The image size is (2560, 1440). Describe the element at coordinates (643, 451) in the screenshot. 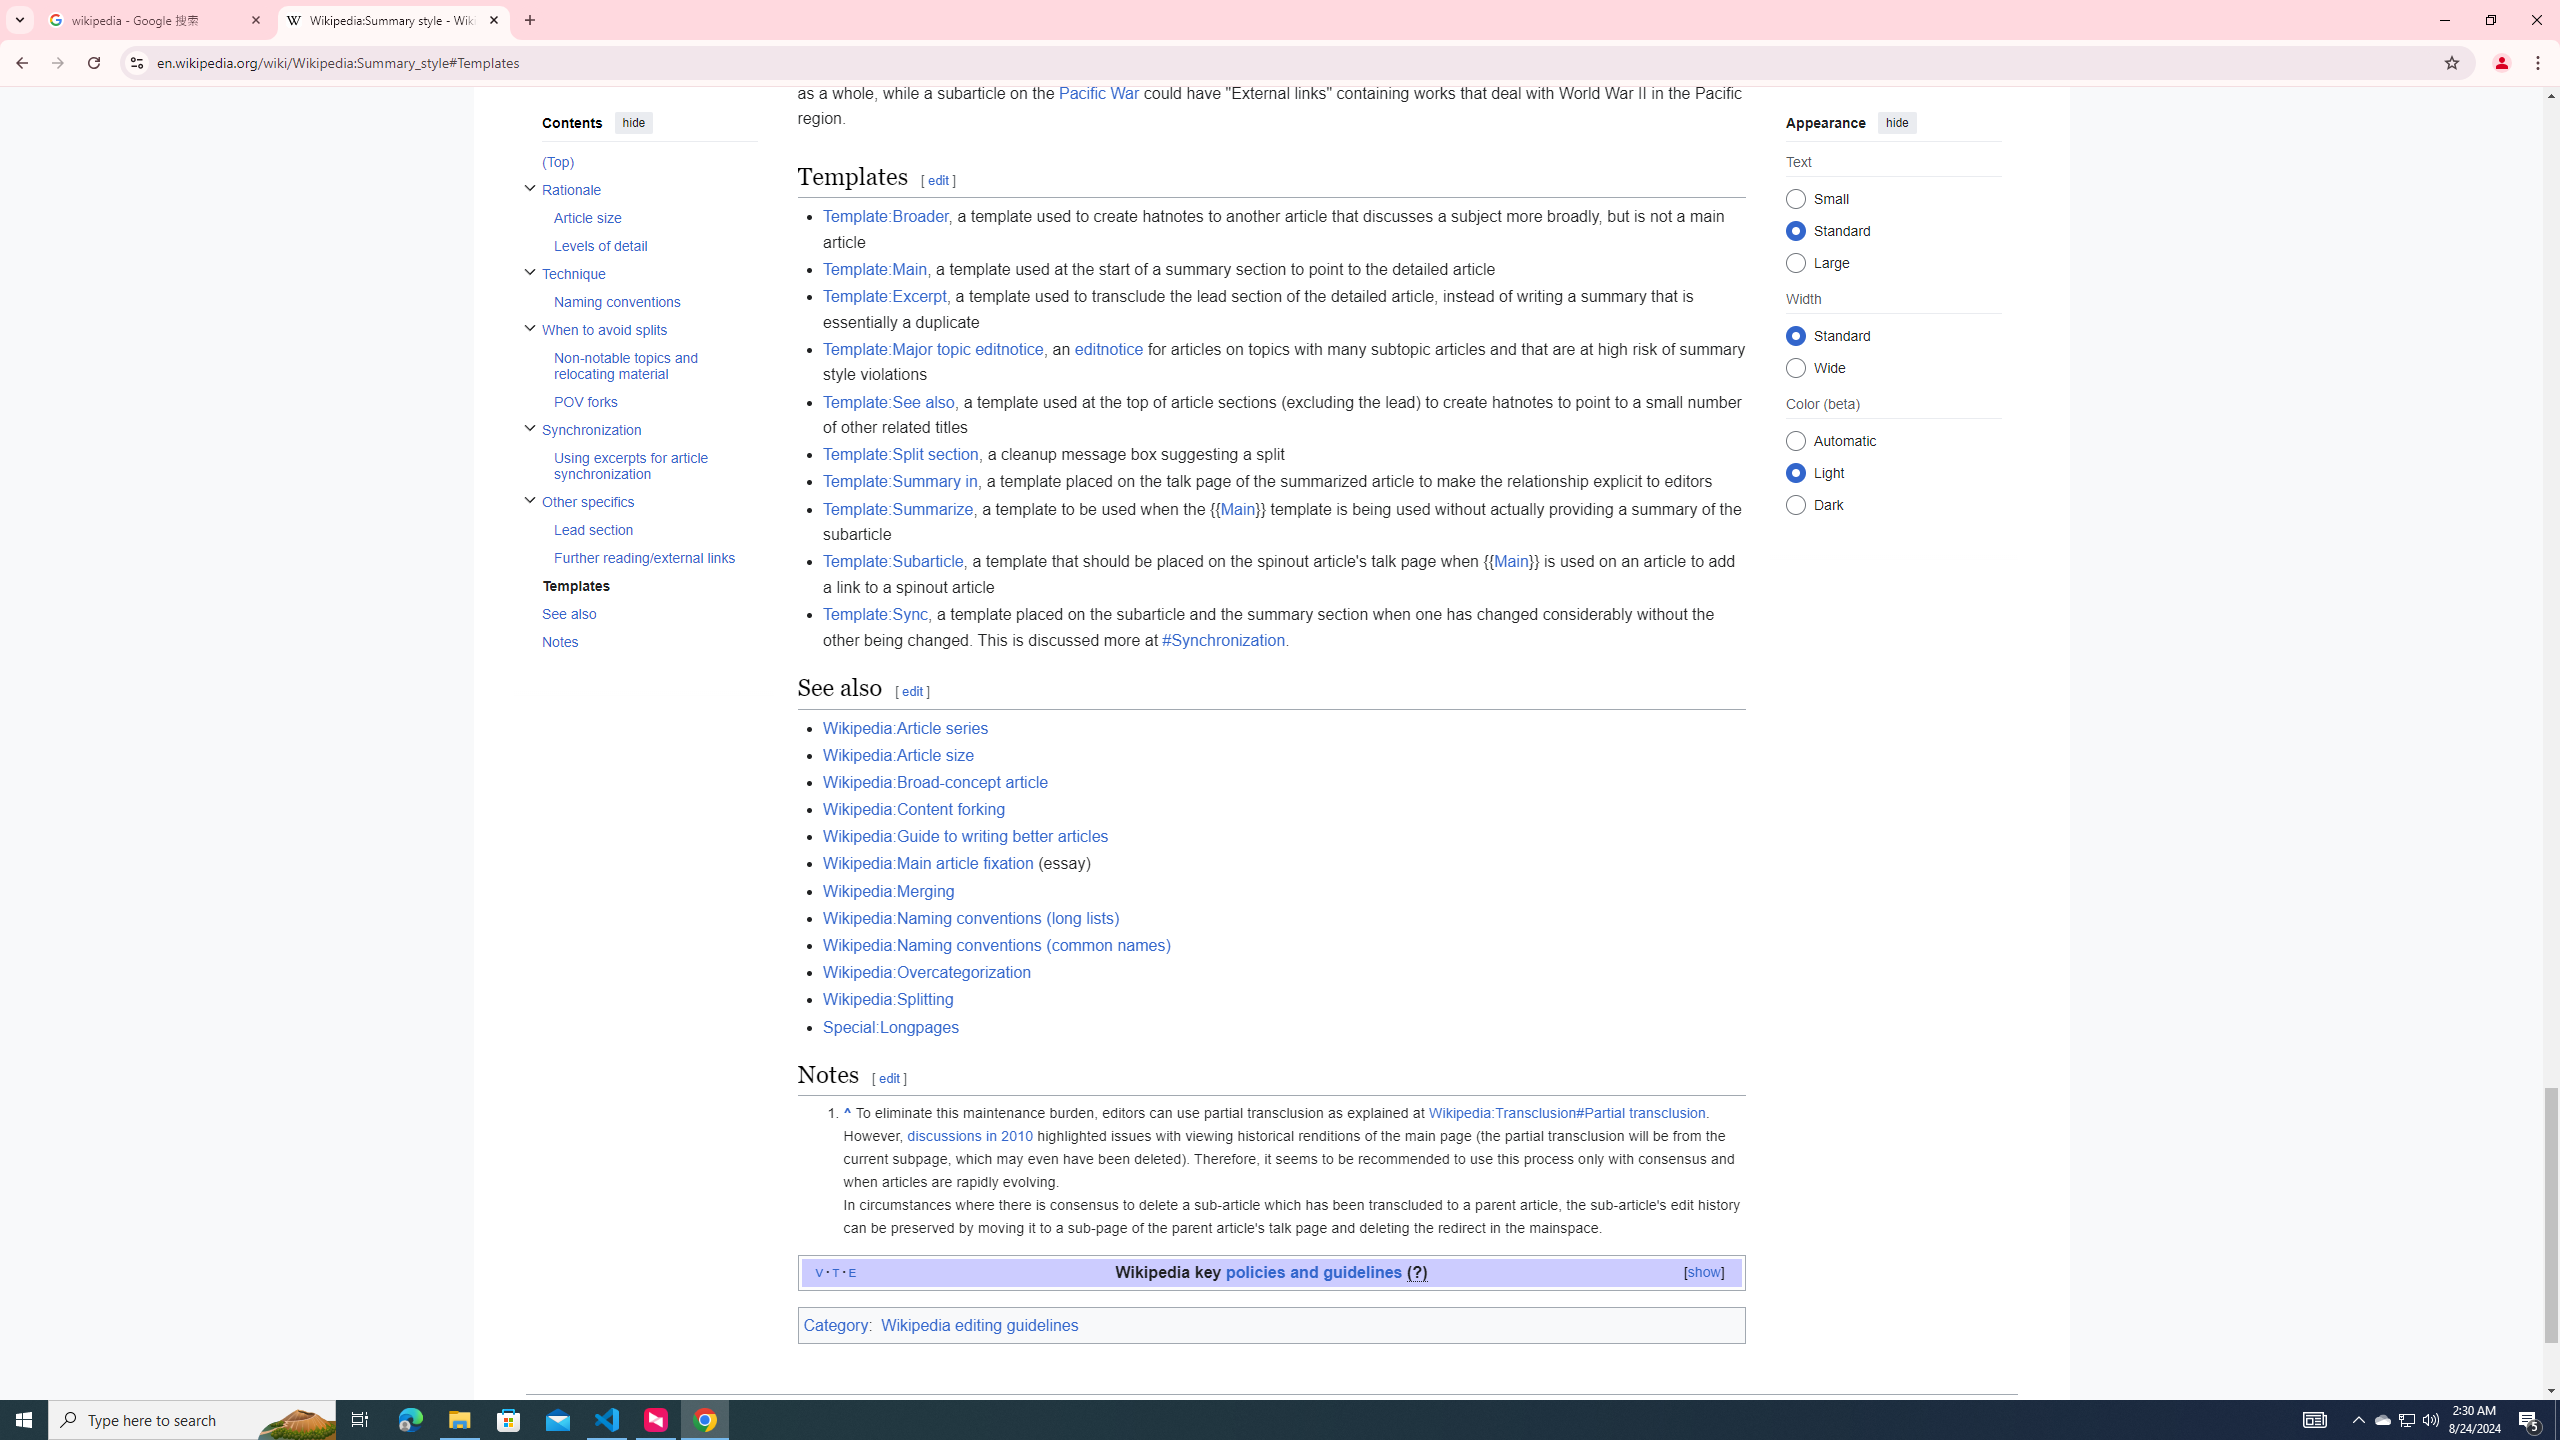

I see `AutomationID: toc-Synchronization` at that location.